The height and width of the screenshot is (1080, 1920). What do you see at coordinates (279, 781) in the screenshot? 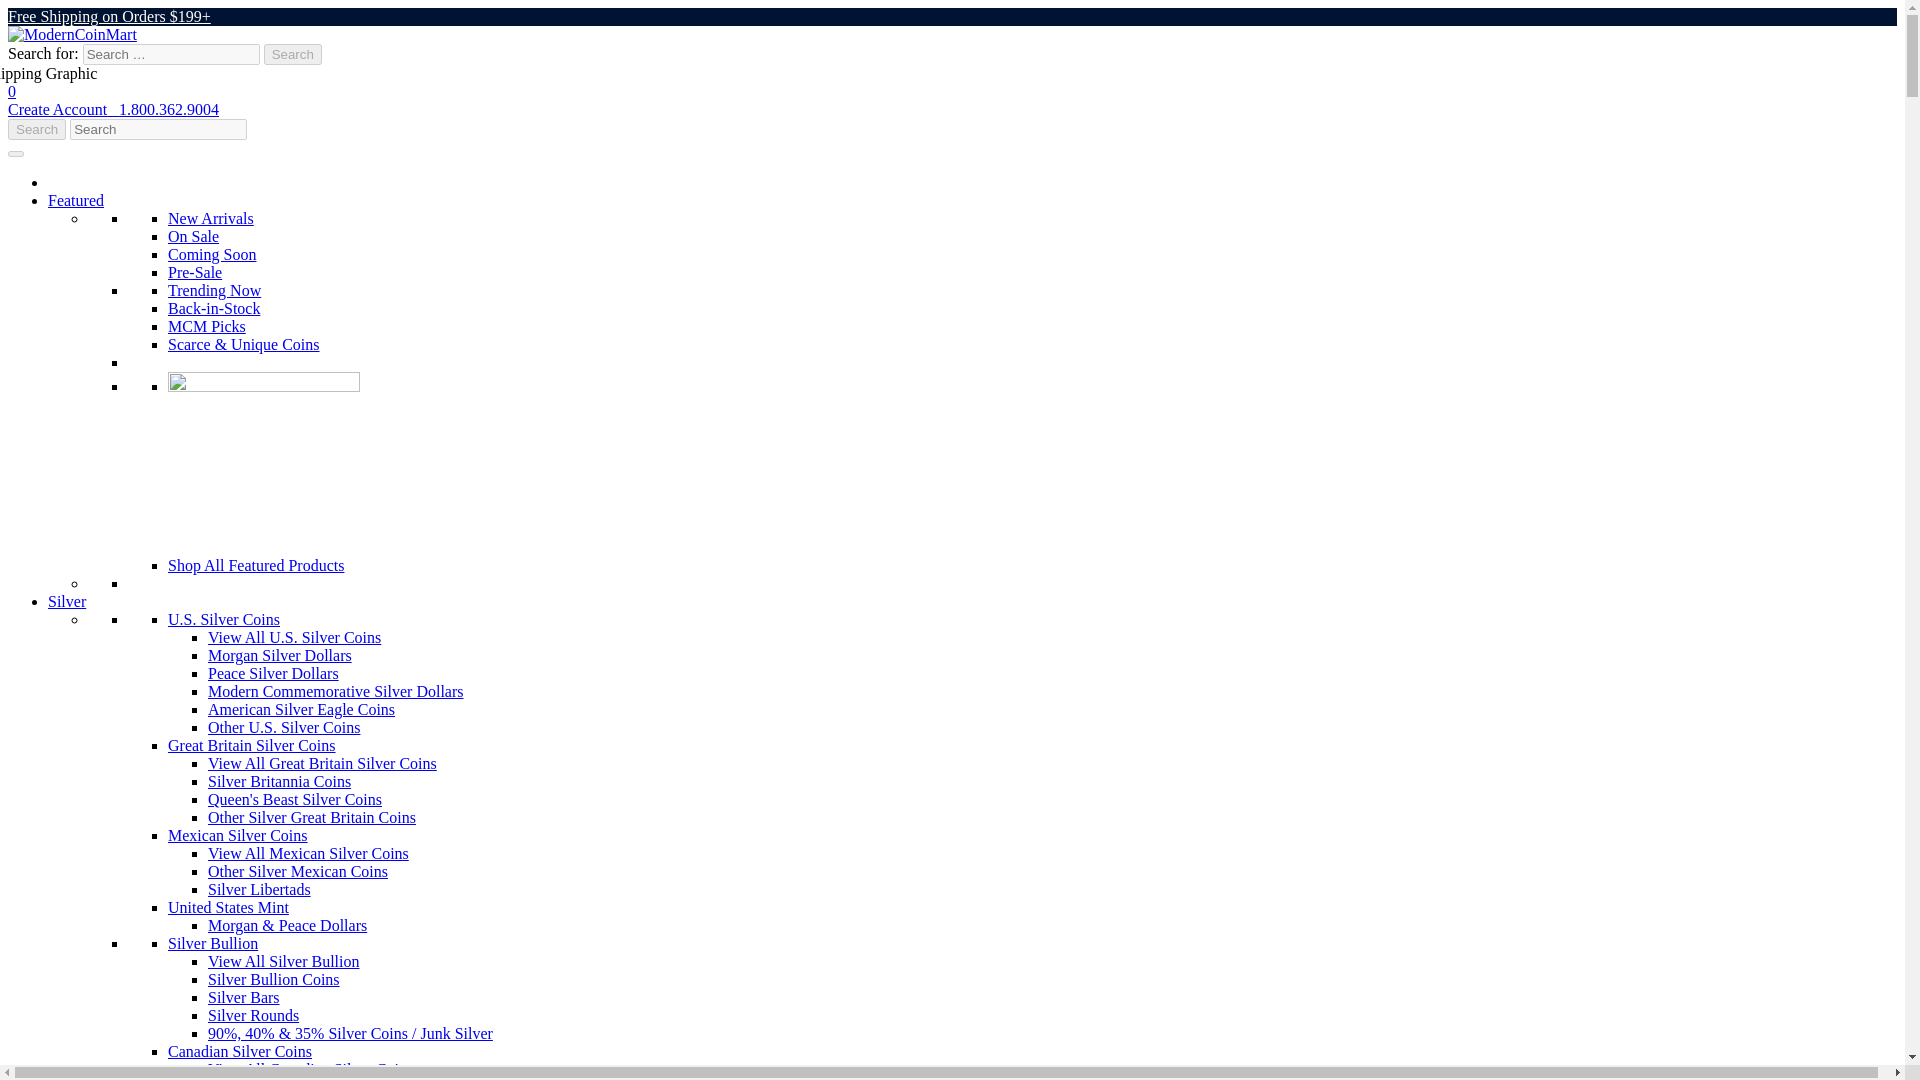
I see `Silver Britannia Coins` at bounding box center [279, 781].